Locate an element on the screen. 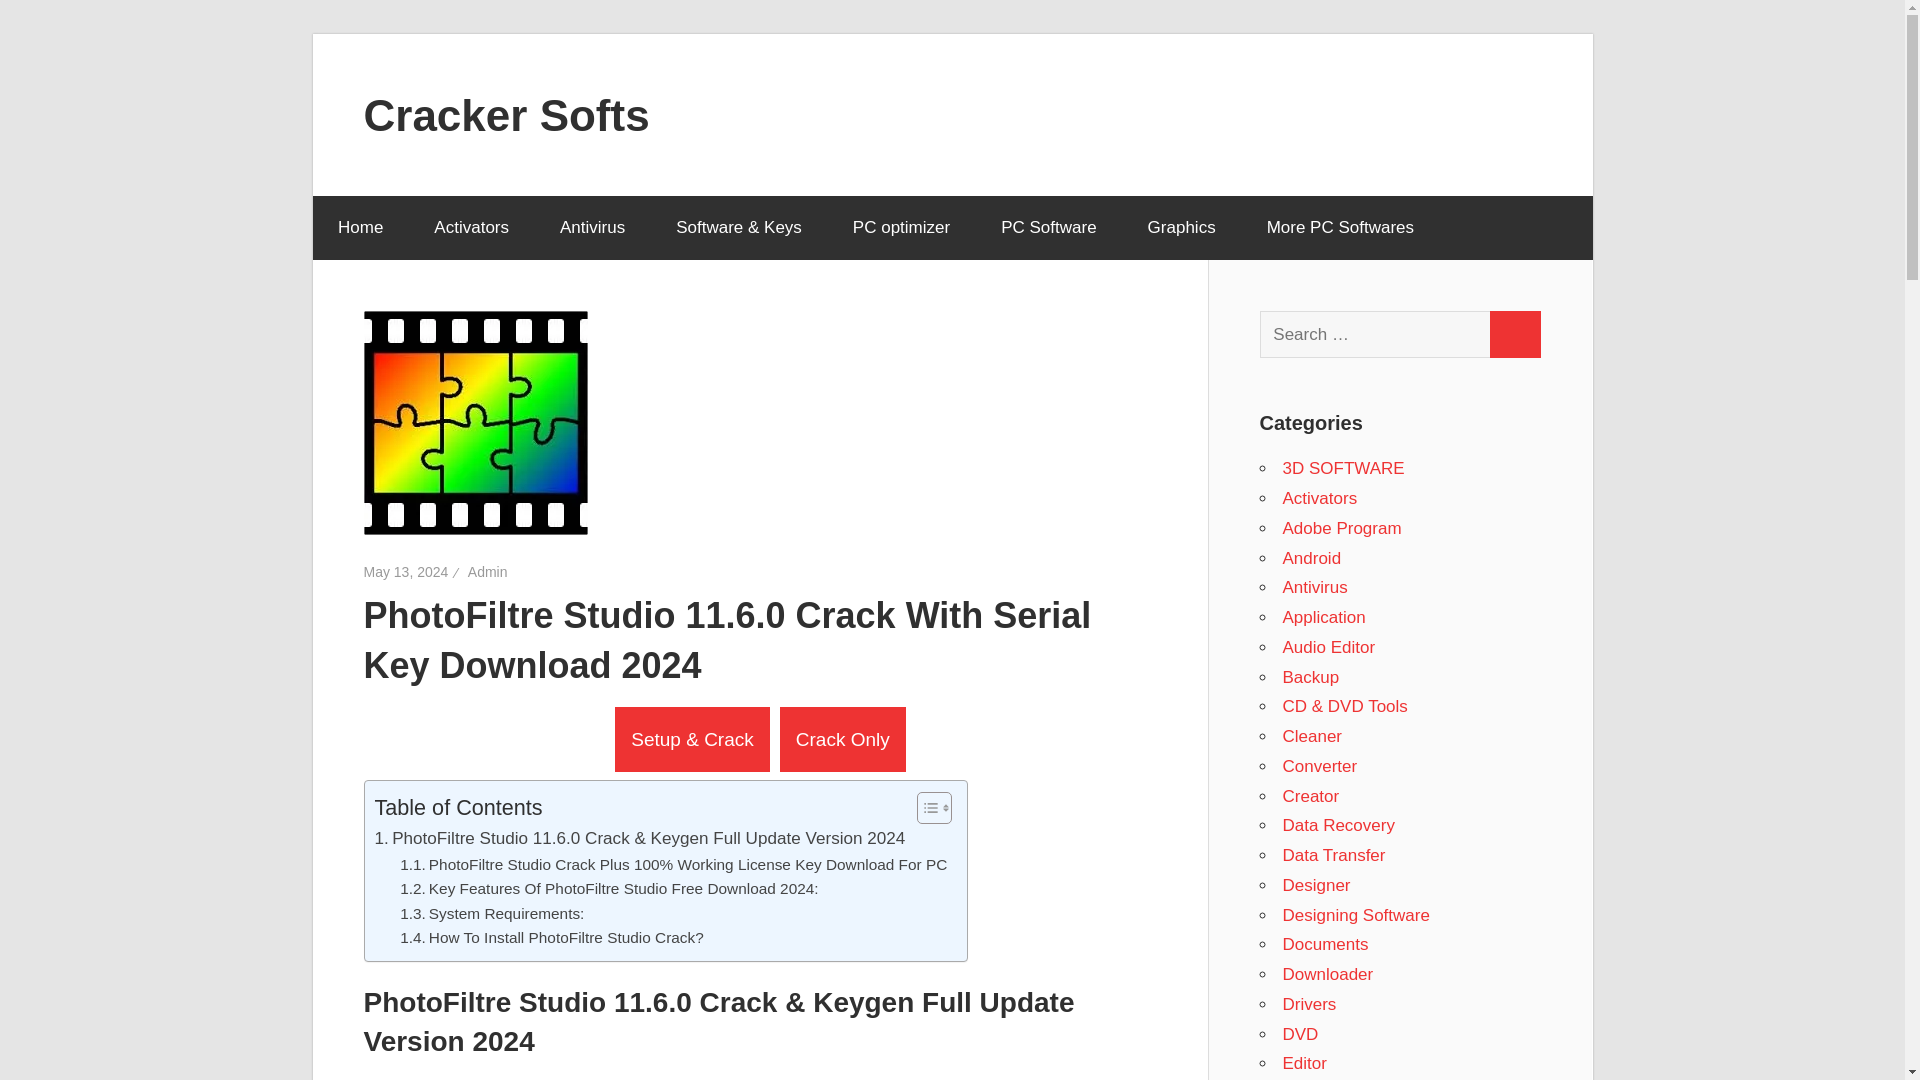 The image size is (1920, 1080). PC optimizer is located at coordinates (901, 228).